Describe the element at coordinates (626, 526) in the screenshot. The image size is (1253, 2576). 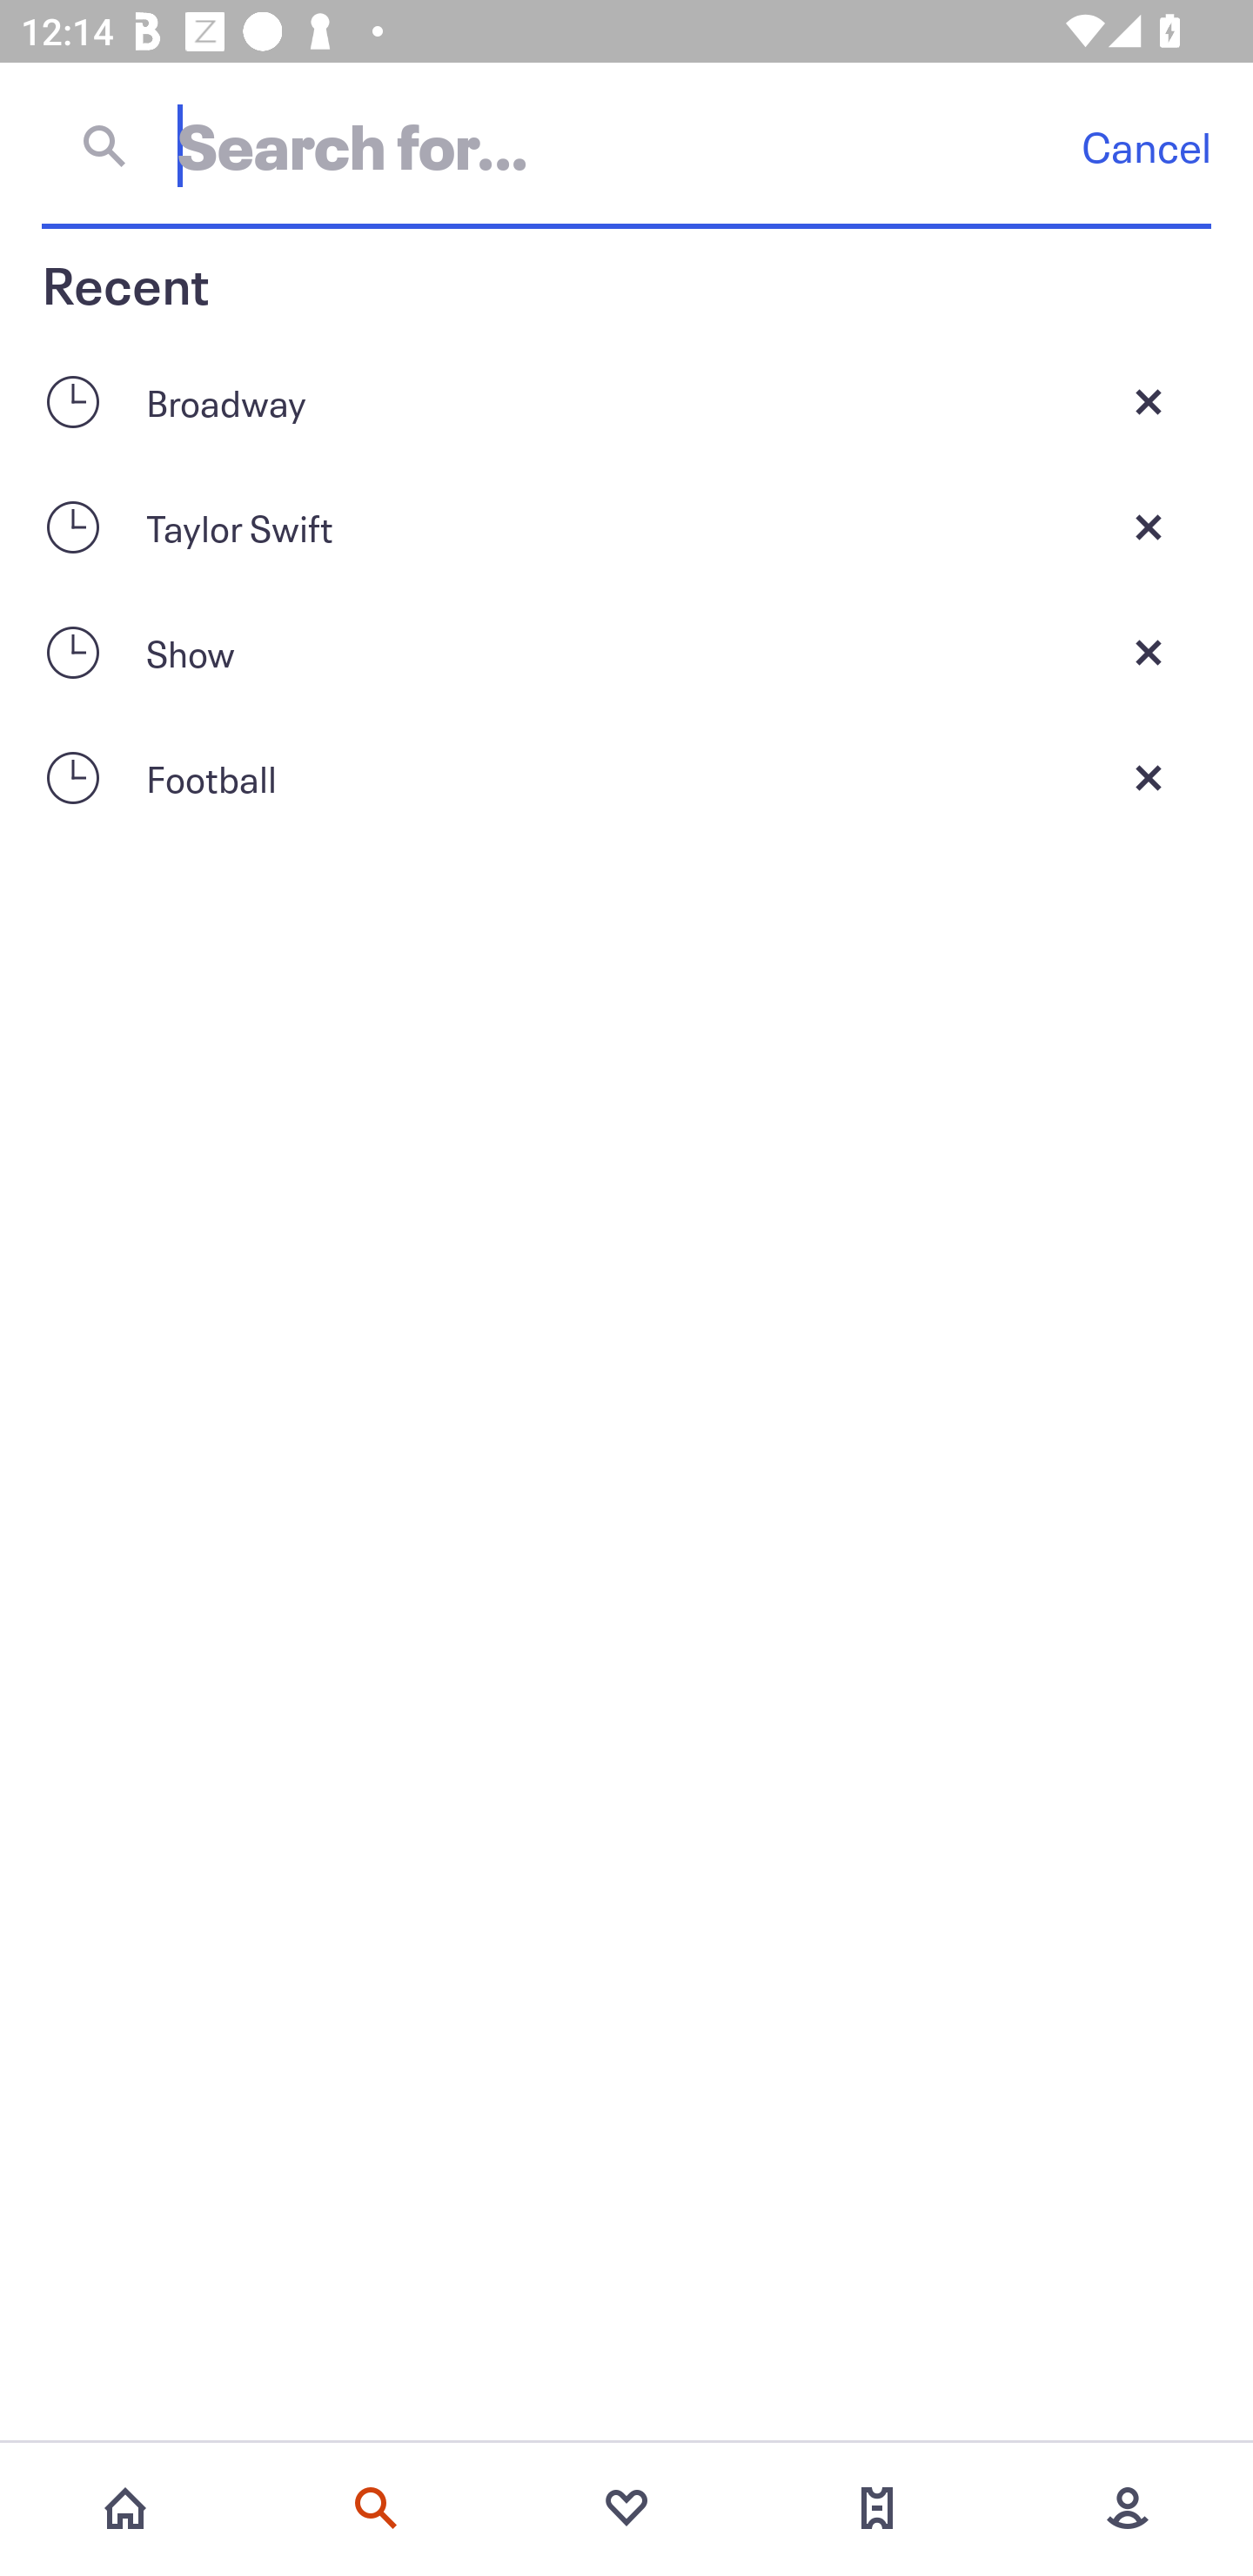
I see `Taylor Swift Close current screen` at that location.